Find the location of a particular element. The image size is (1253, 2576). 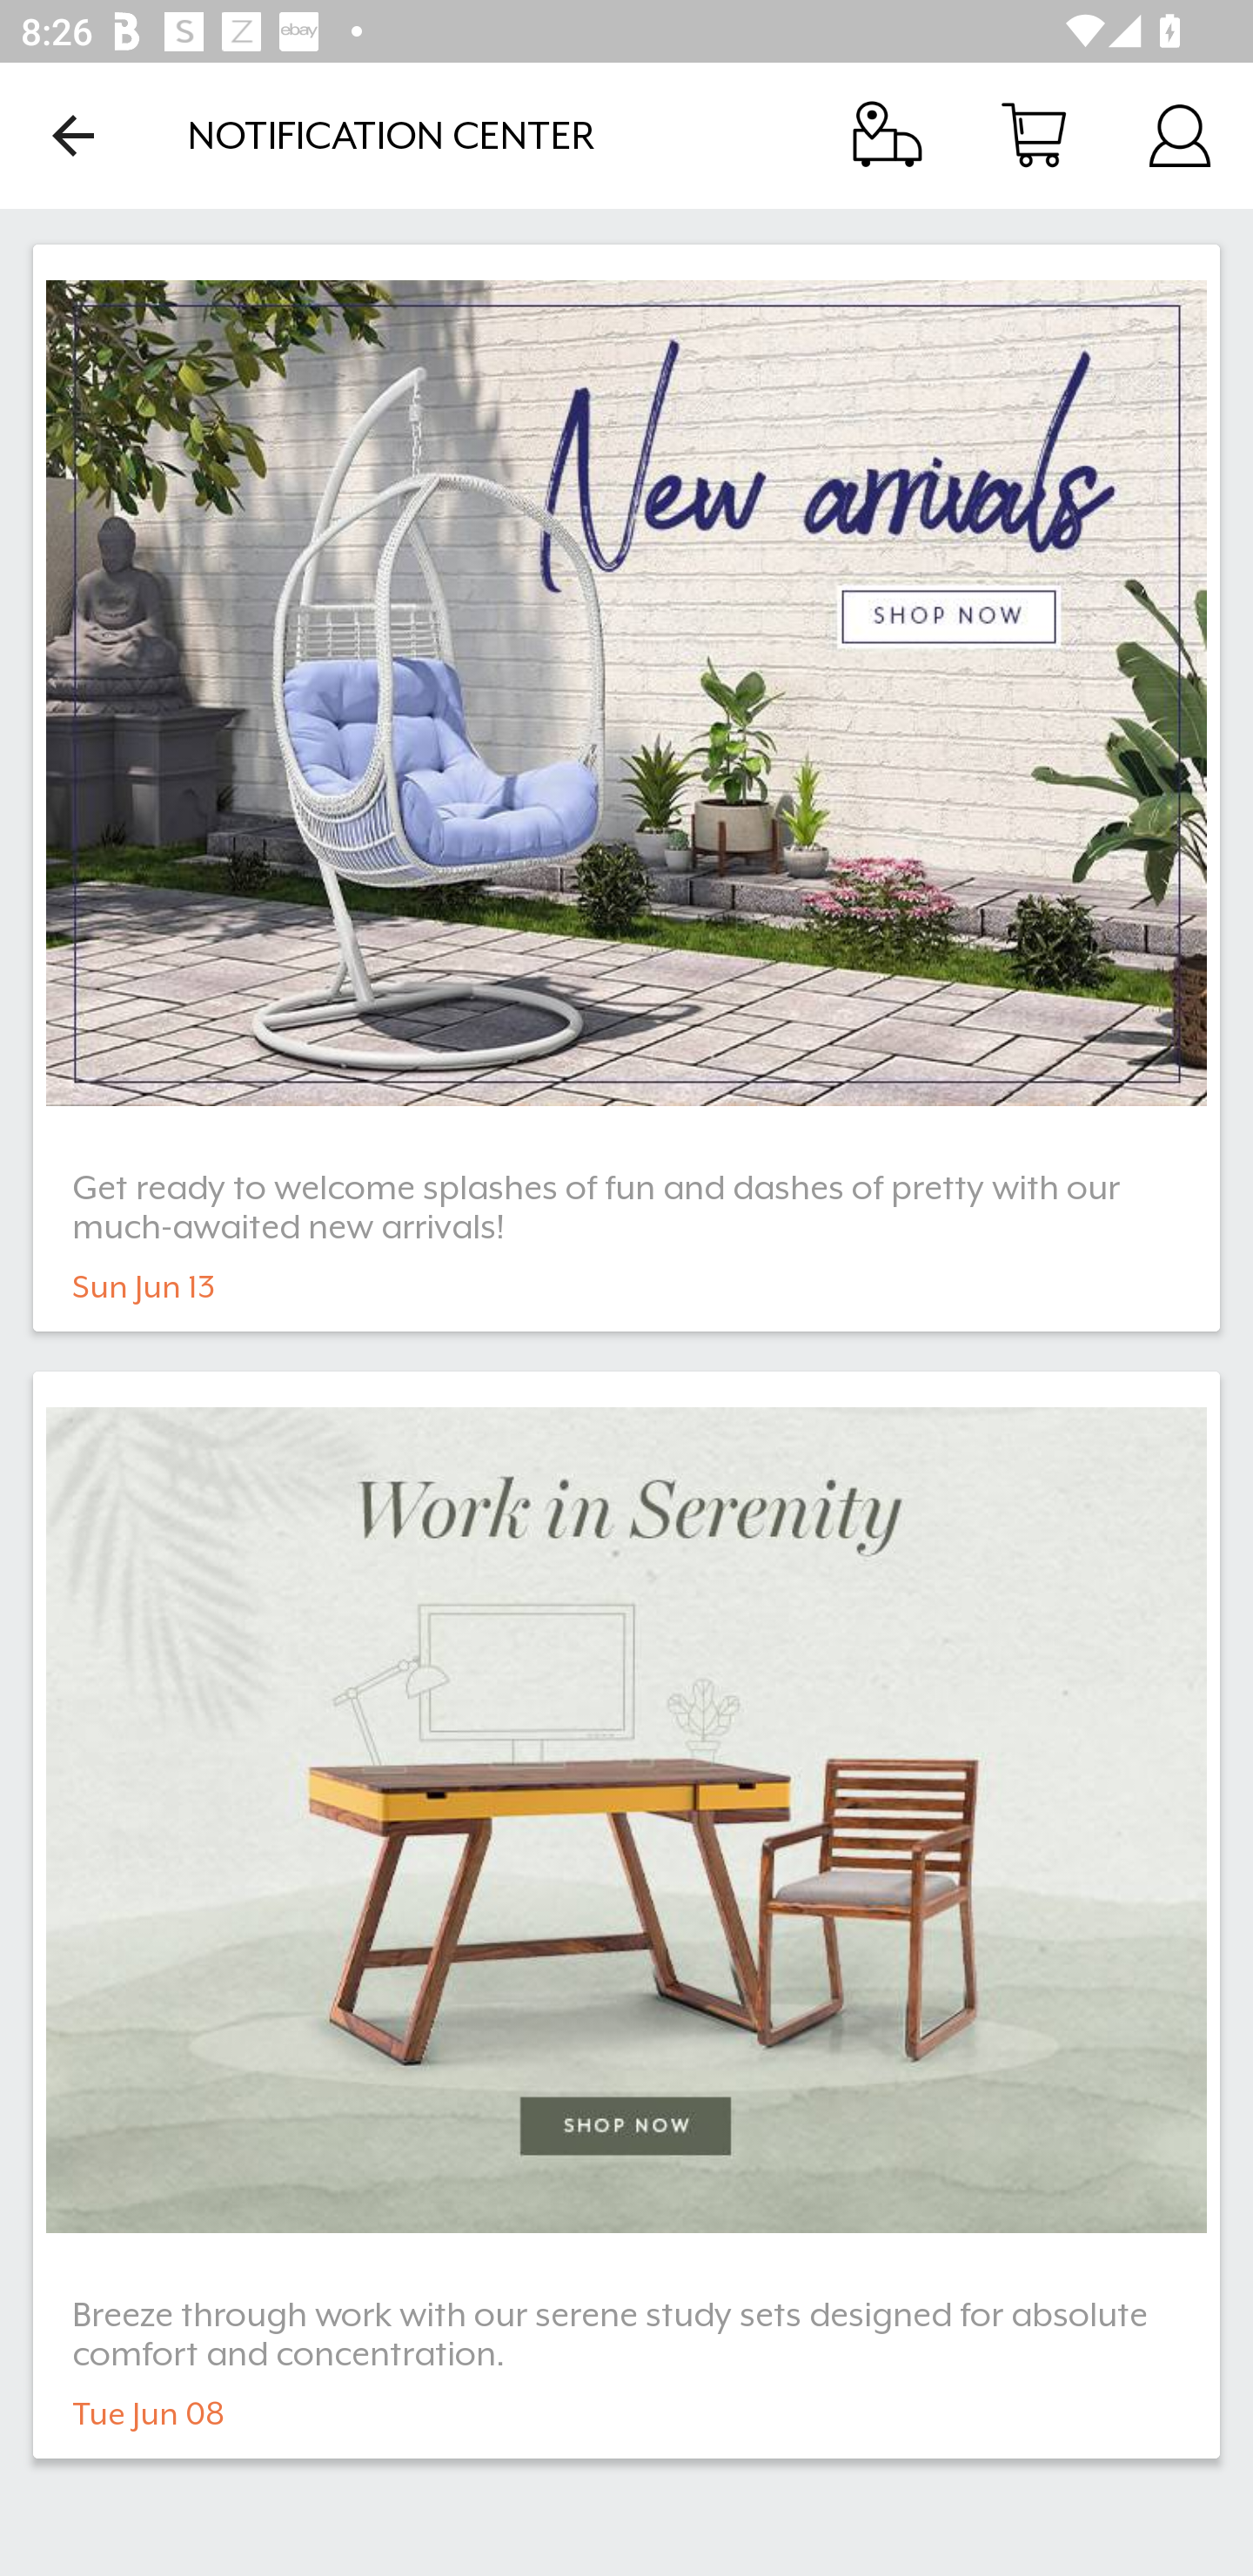

Navigate up is located at coordinates (73, 135).